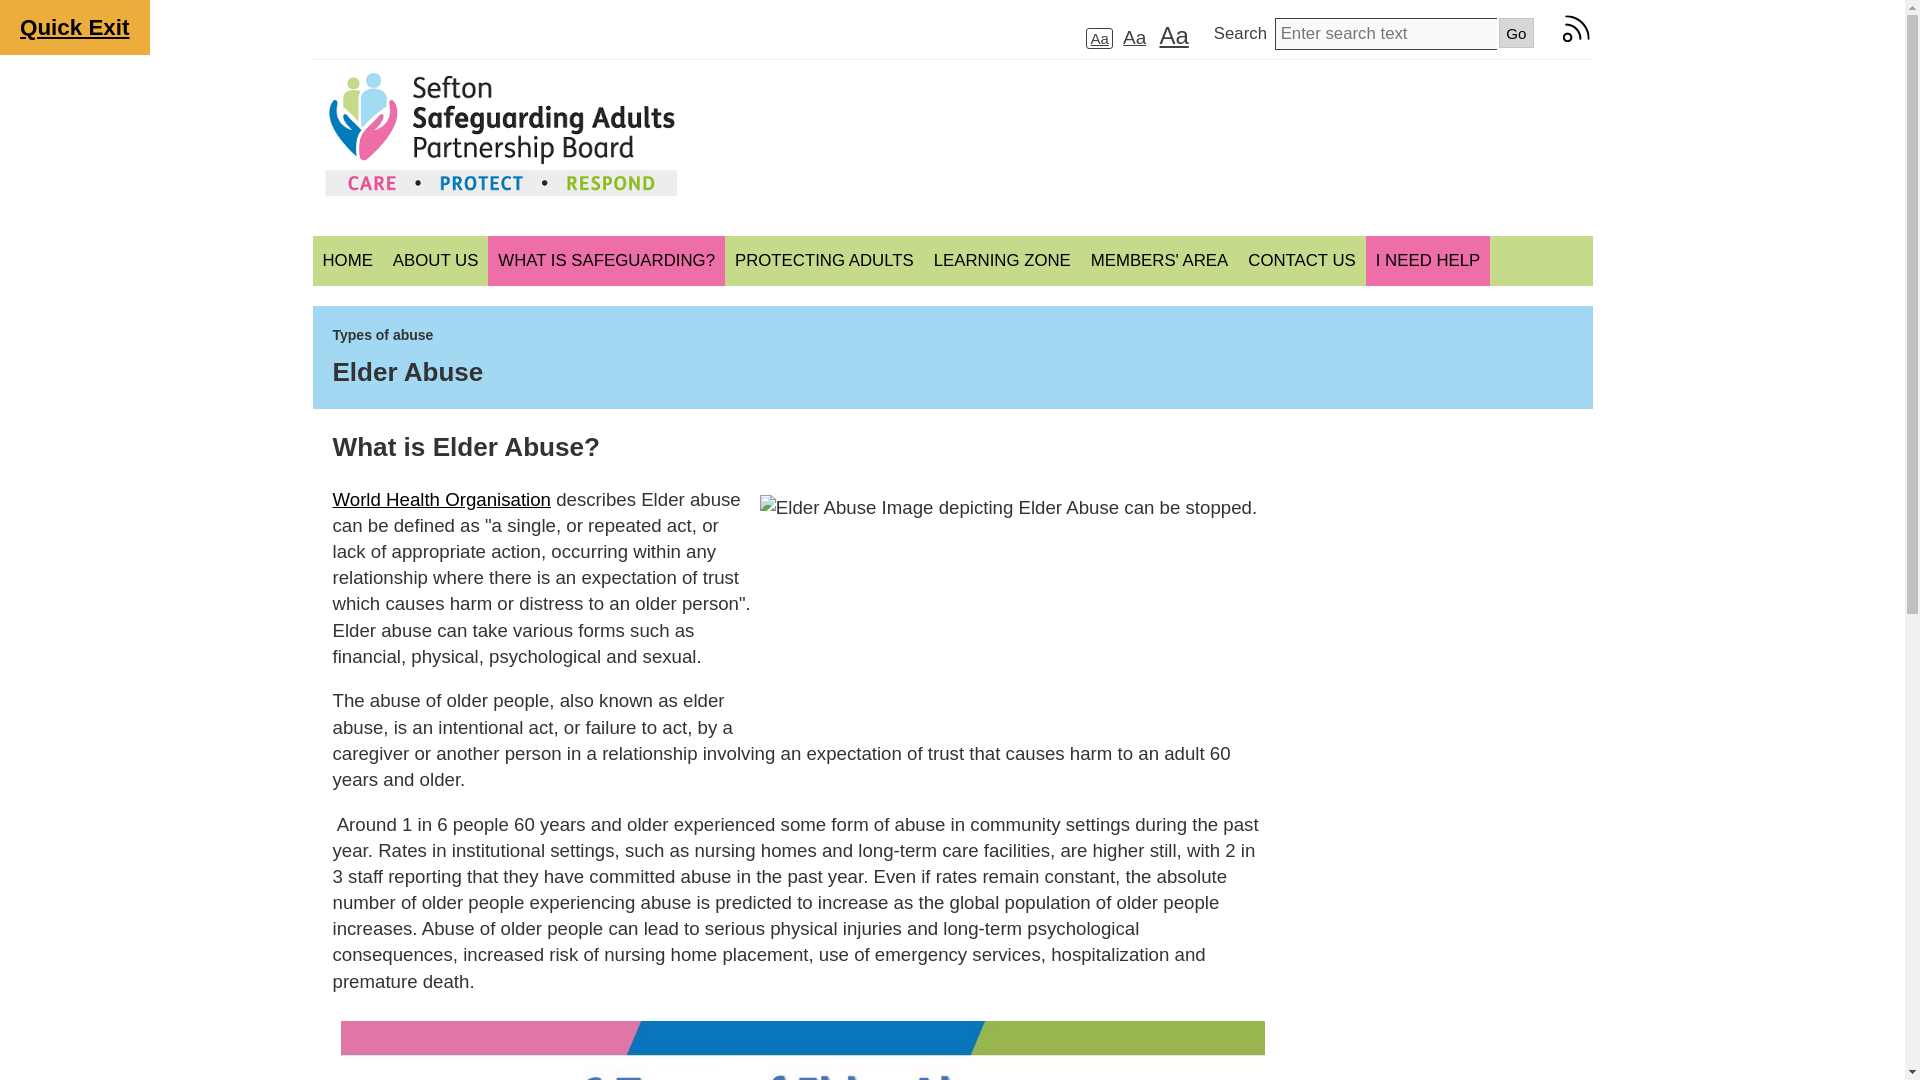 Image resolution: width=1920 pixels, height=1080 pixels. What do you see at coordinates (1427, 261) in the screenshot?
I see `I NEED HELP` at bounding box center [1427, 261].